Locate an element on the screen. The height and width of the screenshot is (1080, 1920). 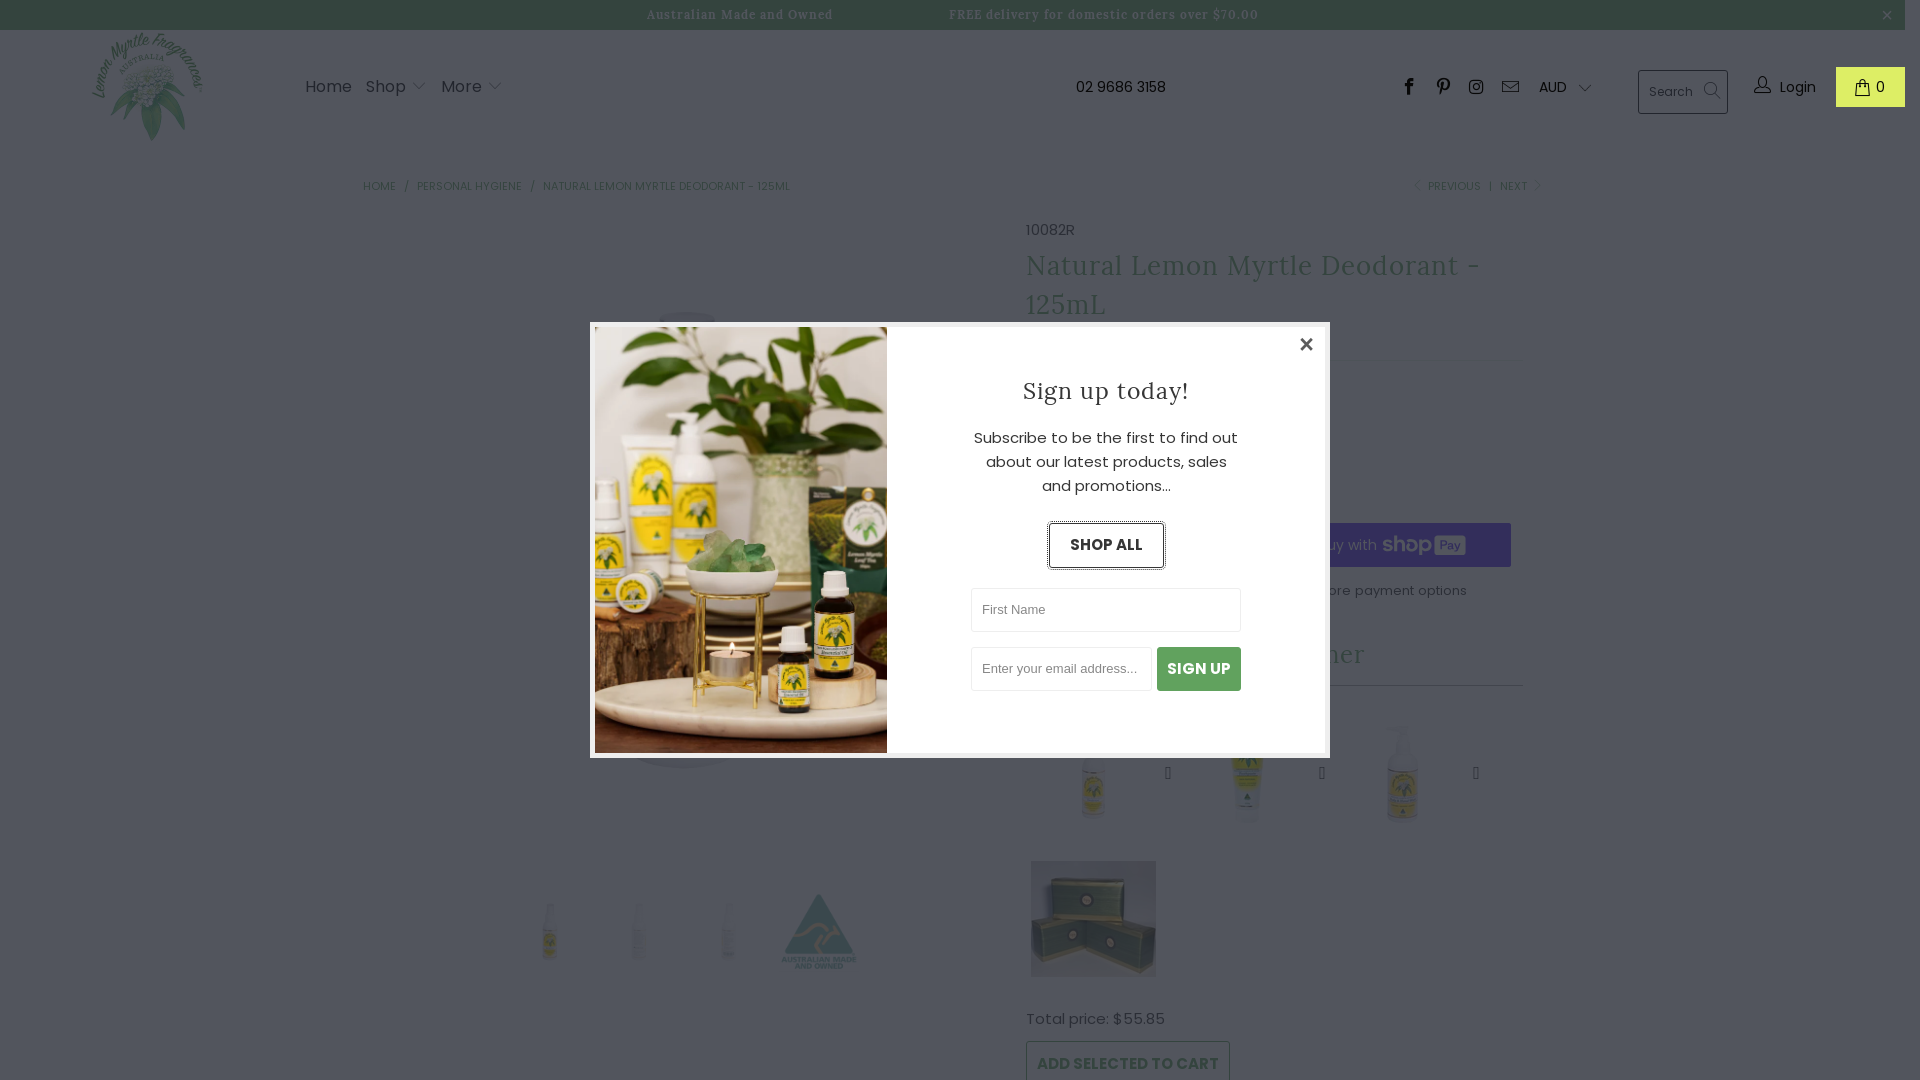
SHOP ALL is located at coordinates (1106, 546).